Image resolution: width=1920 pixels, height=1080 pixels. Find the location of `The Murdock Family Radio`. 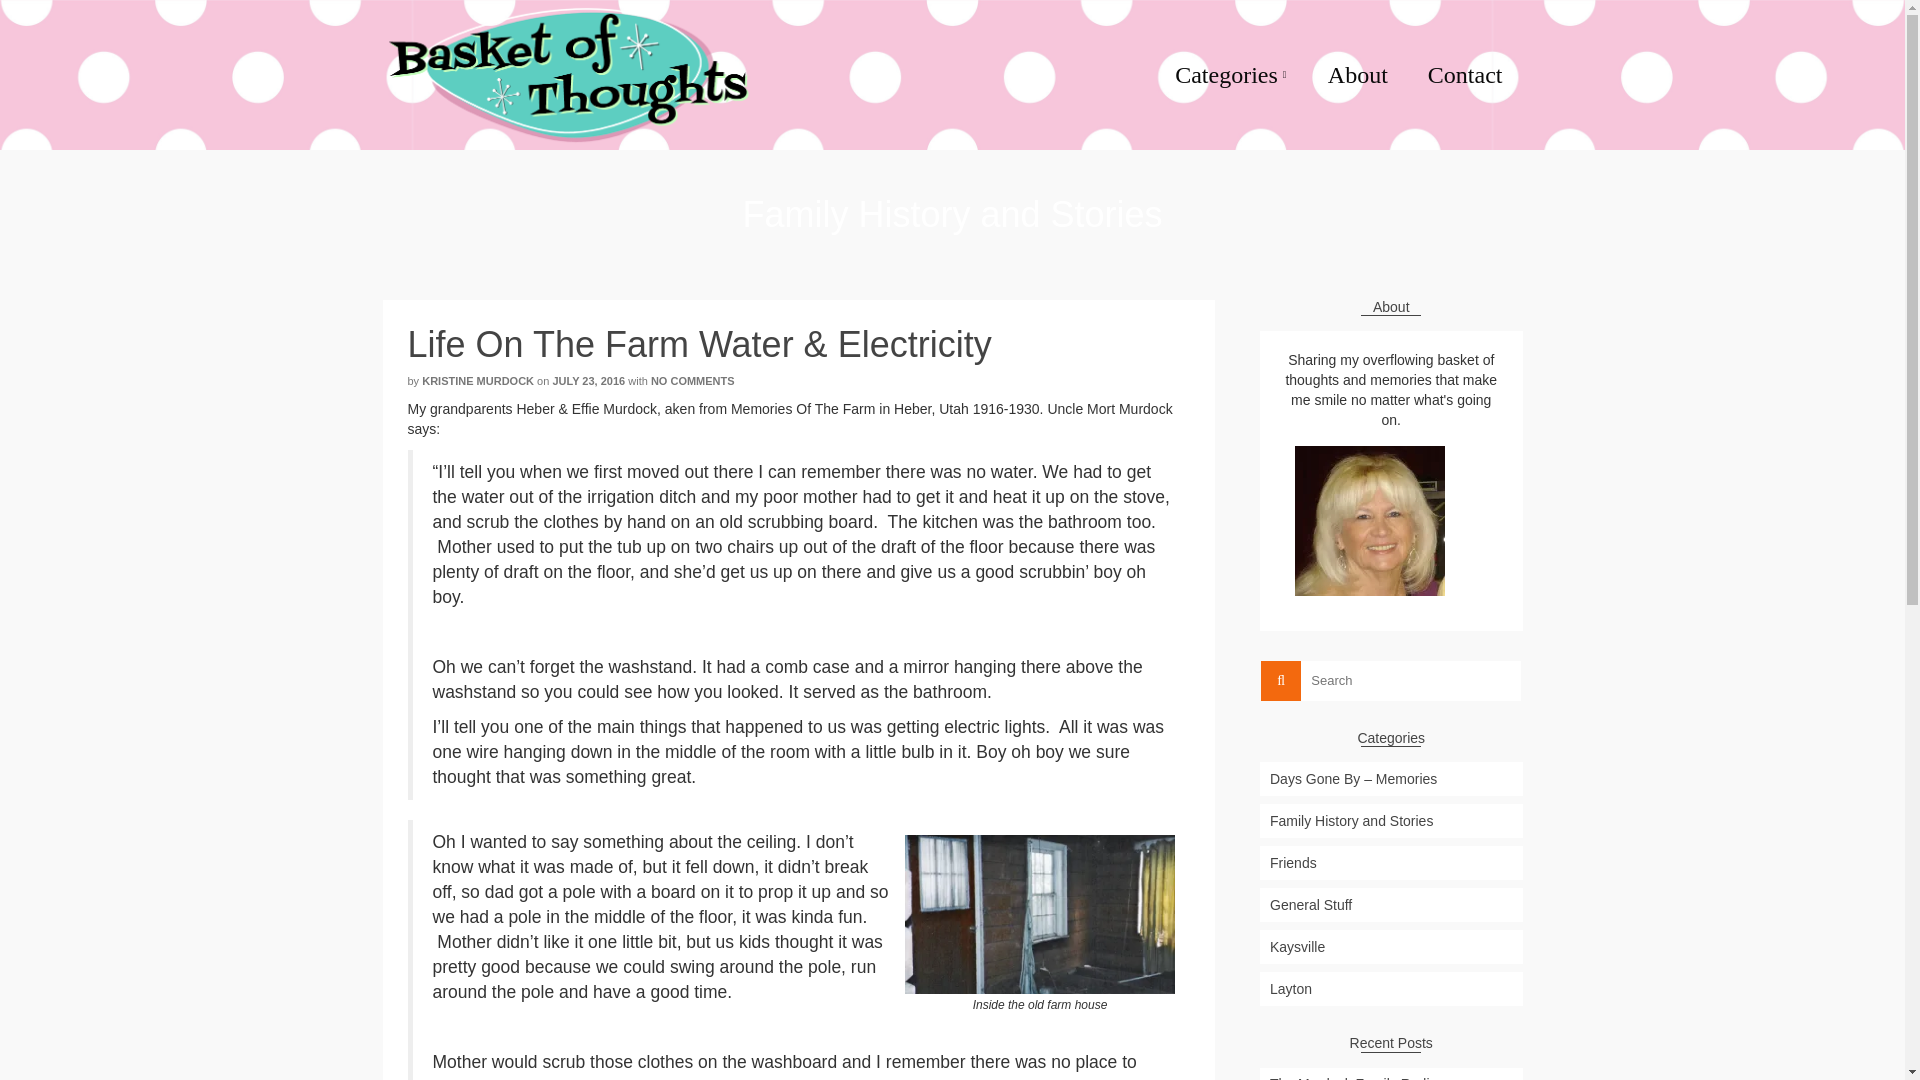

The Murdock Family Radio is located at coordinates (1390, 1074).